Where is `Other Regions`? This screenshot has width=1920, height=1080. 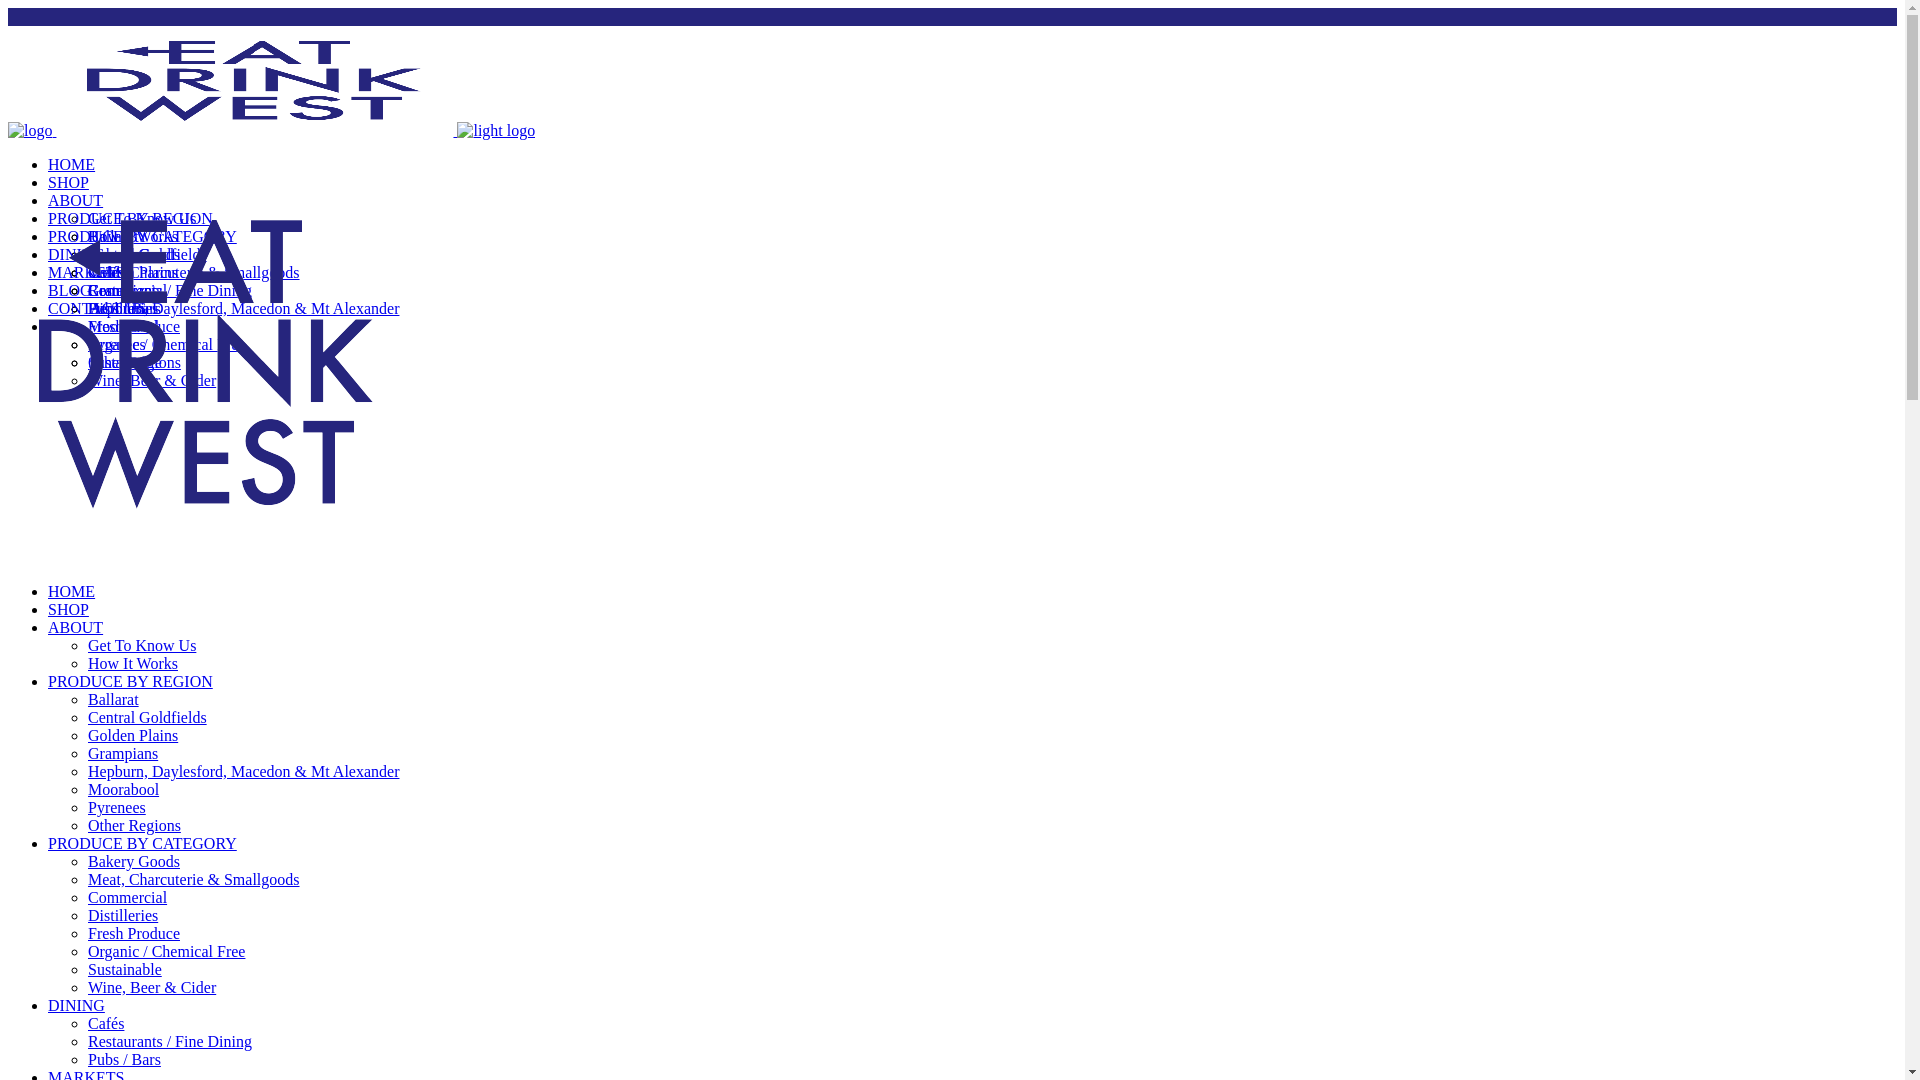 Other Regions is located at coordinates (134, 362).